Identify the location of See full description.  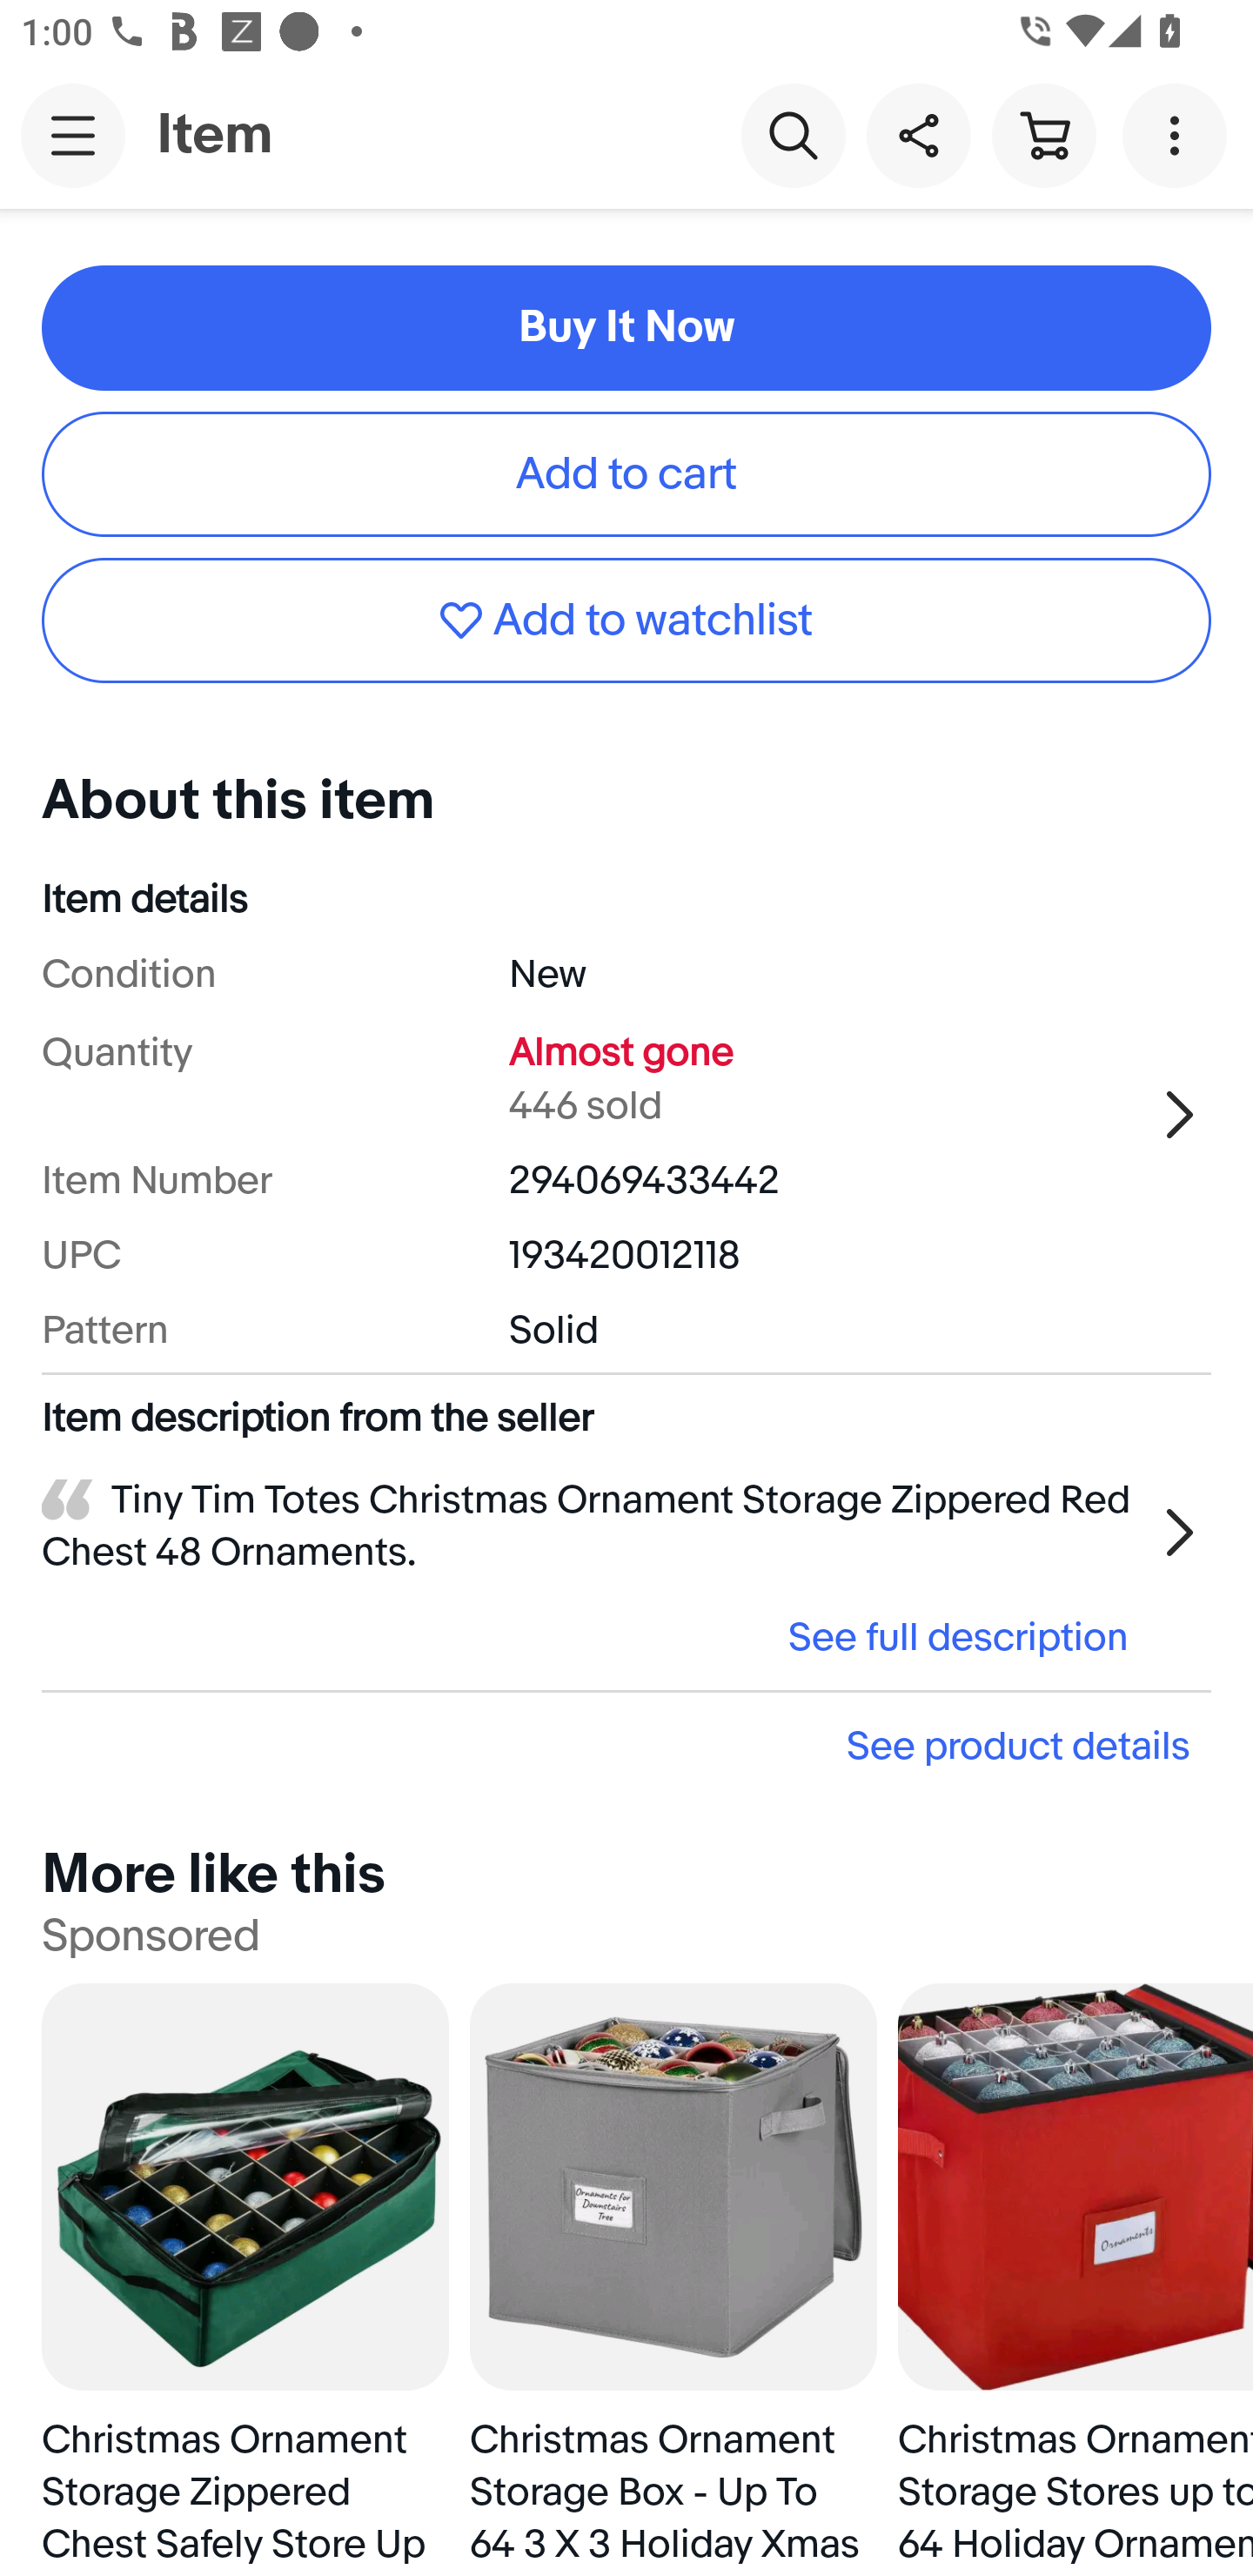
(595, 1637).